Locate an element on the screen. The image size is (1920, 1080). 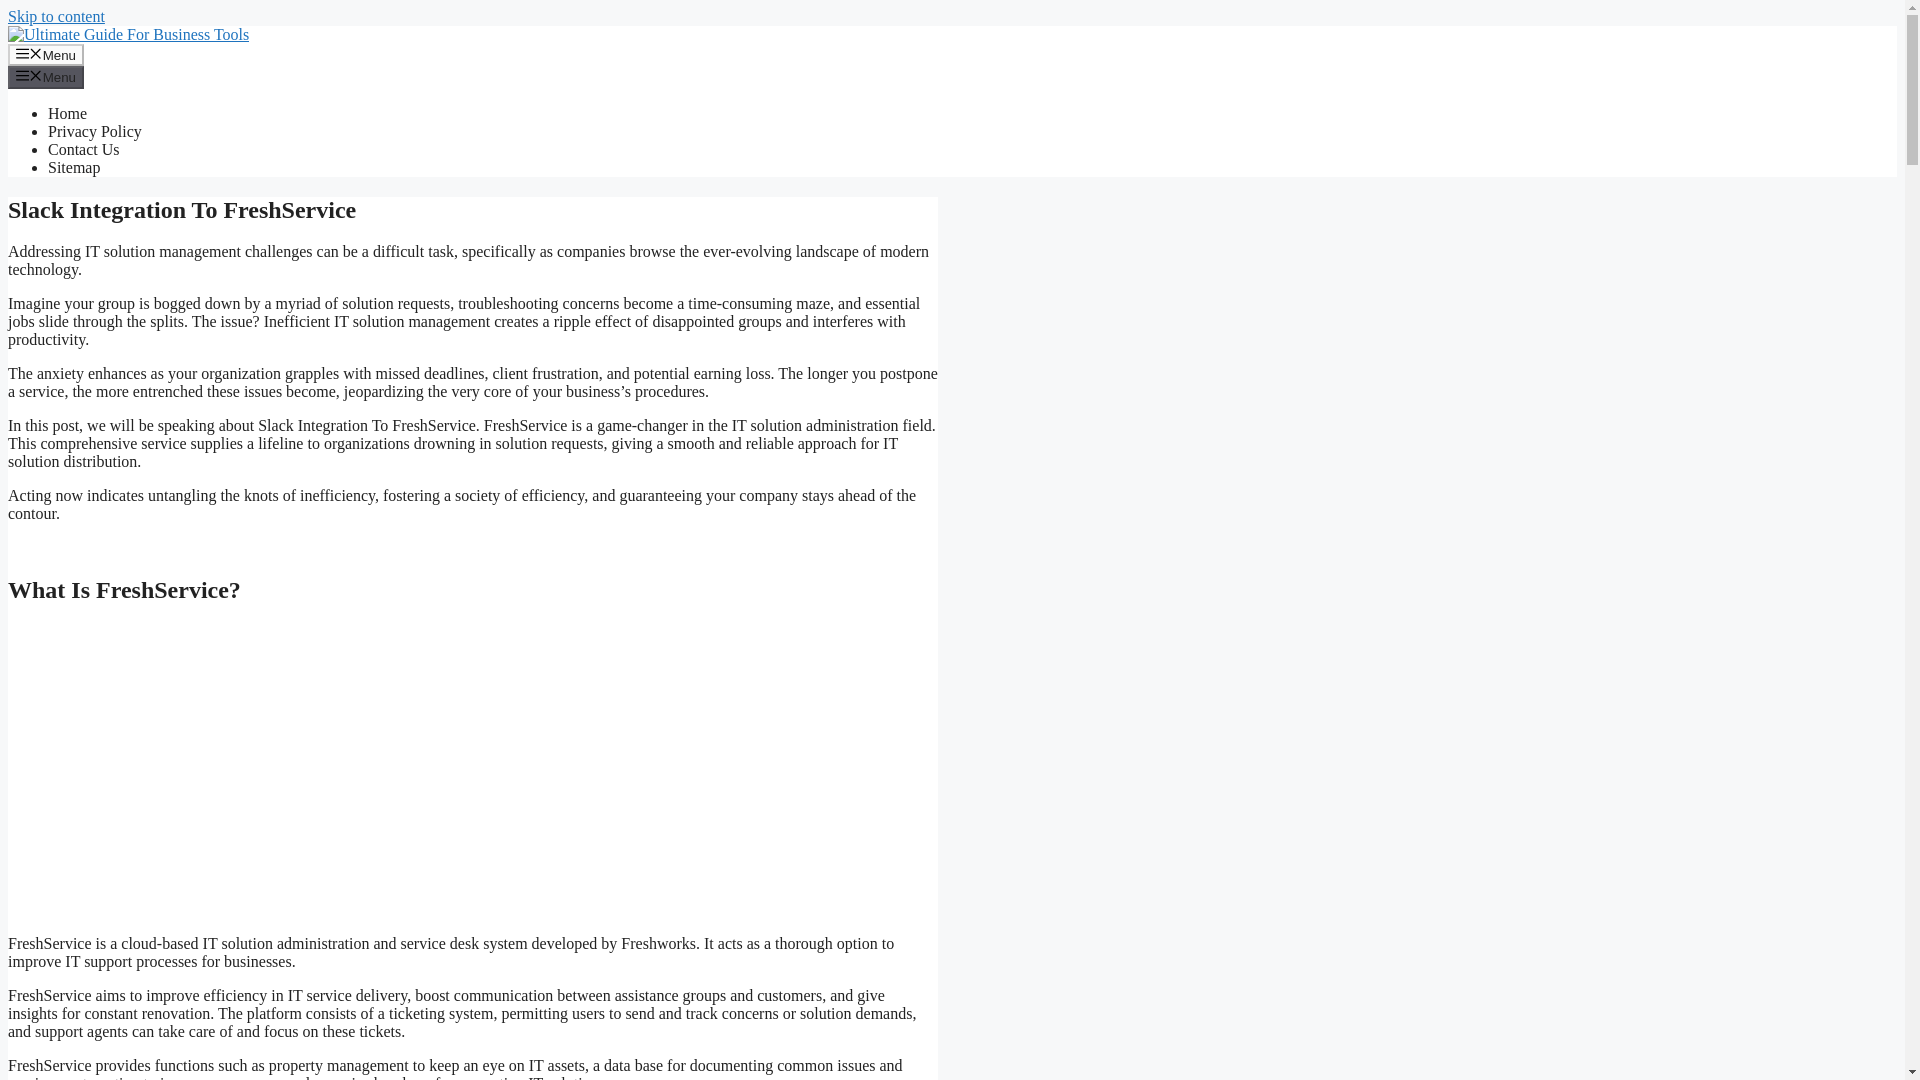
Menu is located at coordinates (46, 54).